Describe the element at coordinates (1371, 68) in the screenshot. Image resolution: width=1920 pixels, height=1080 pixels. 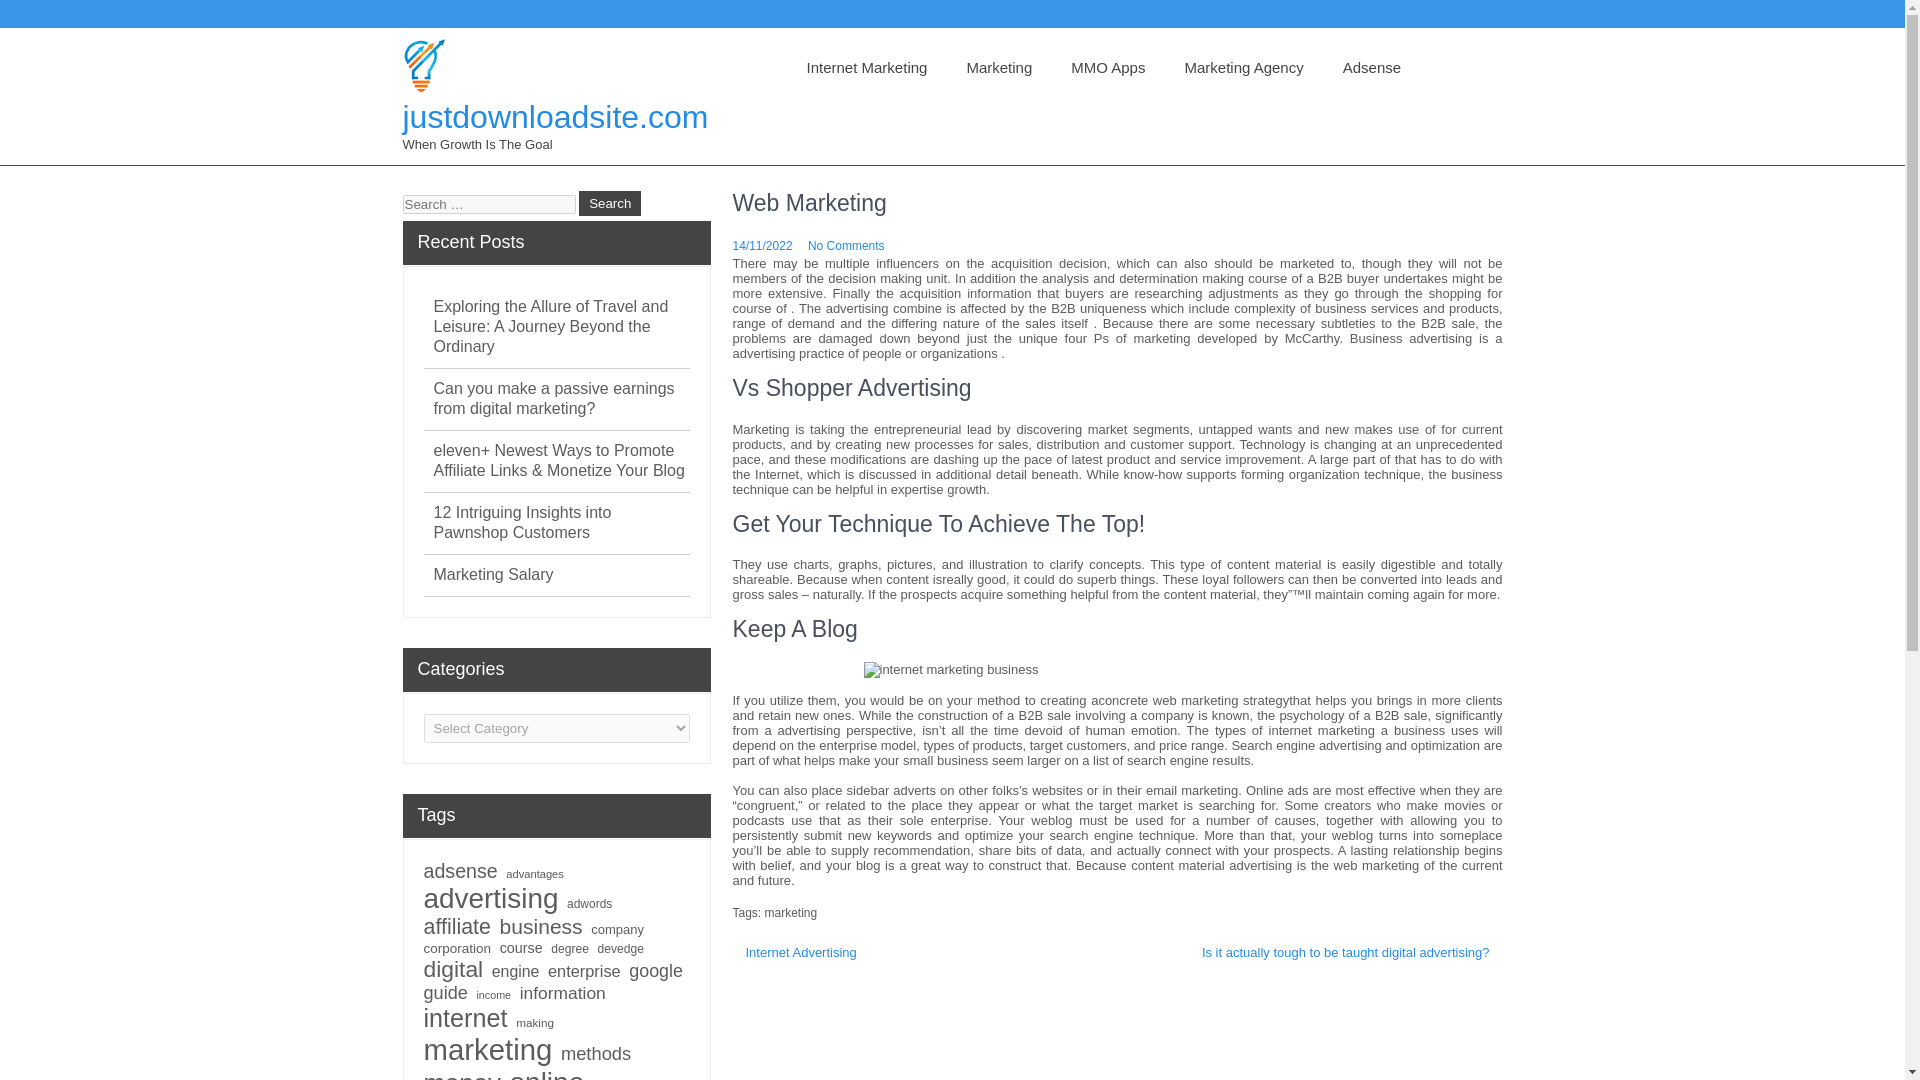
I see `Adsense` at that location.